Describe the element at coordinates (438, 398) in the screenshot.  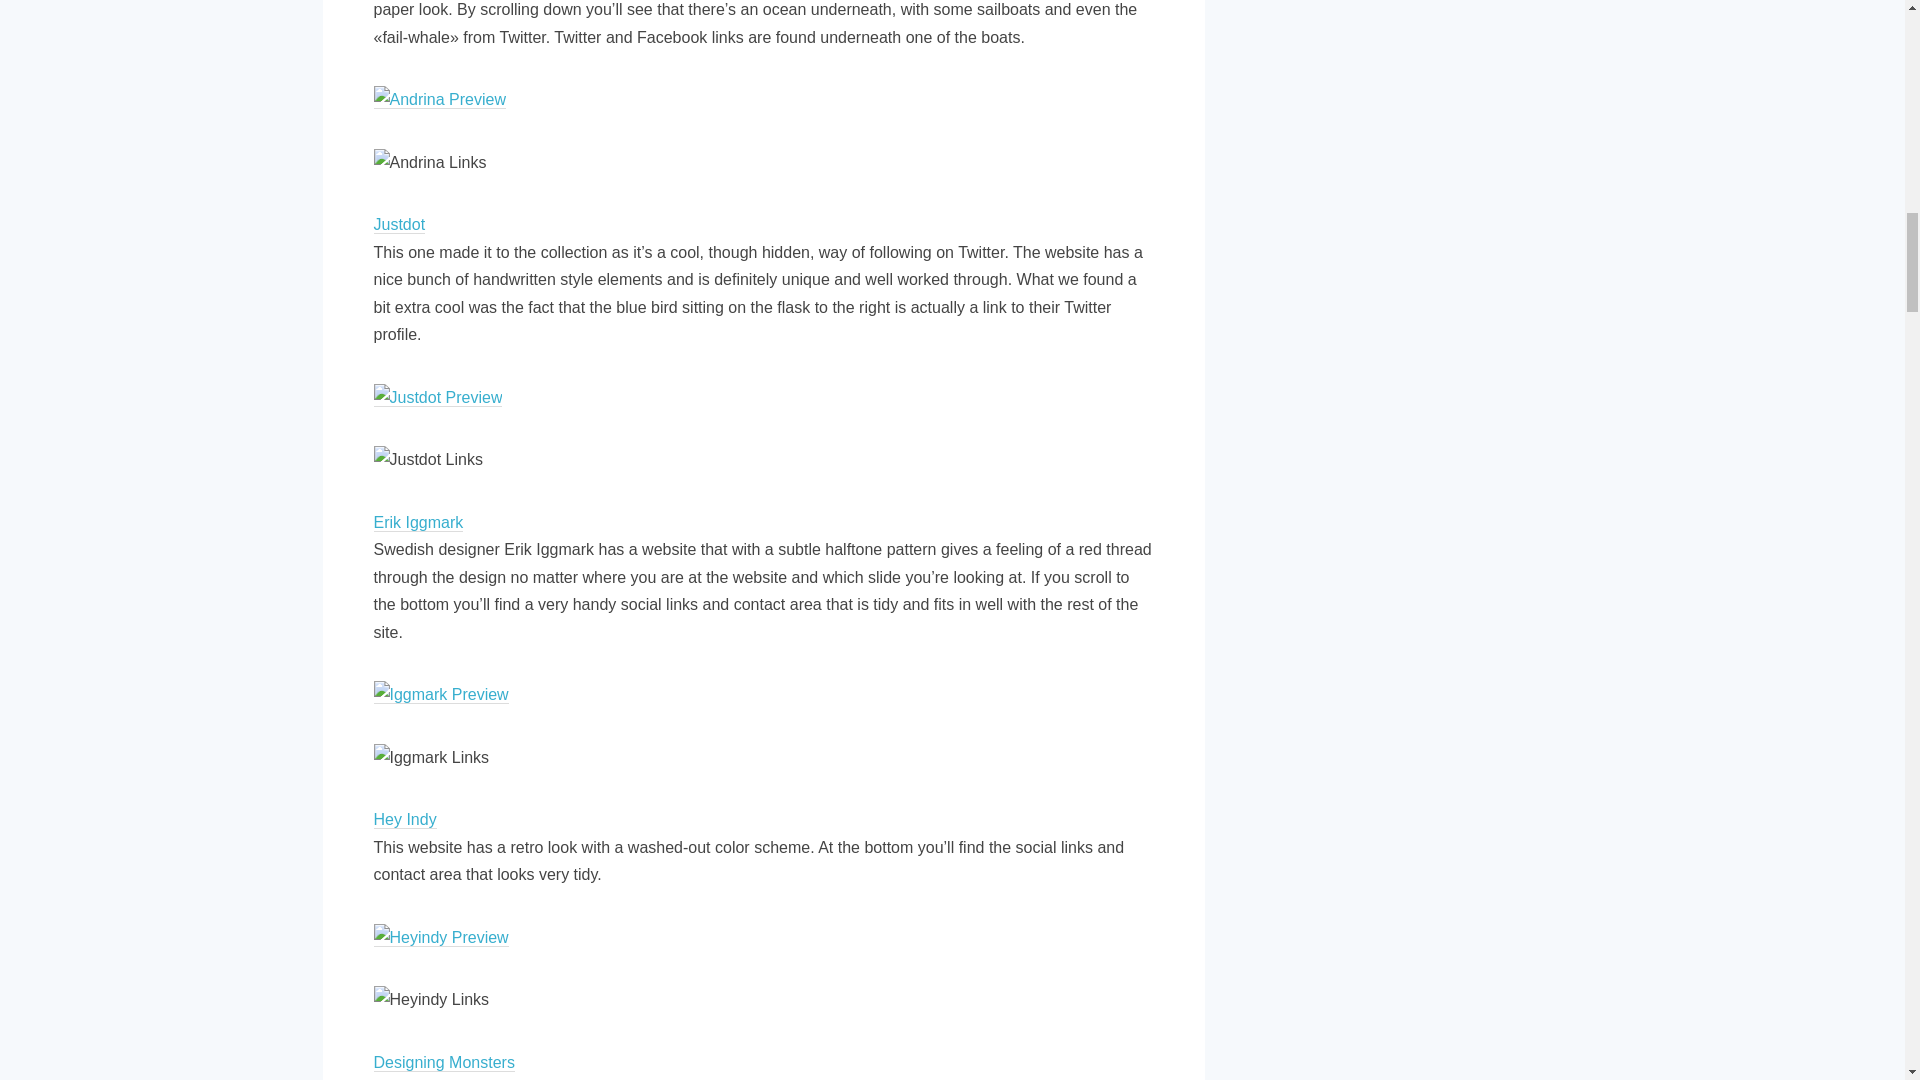
I see `Justdot Preview` at that location.